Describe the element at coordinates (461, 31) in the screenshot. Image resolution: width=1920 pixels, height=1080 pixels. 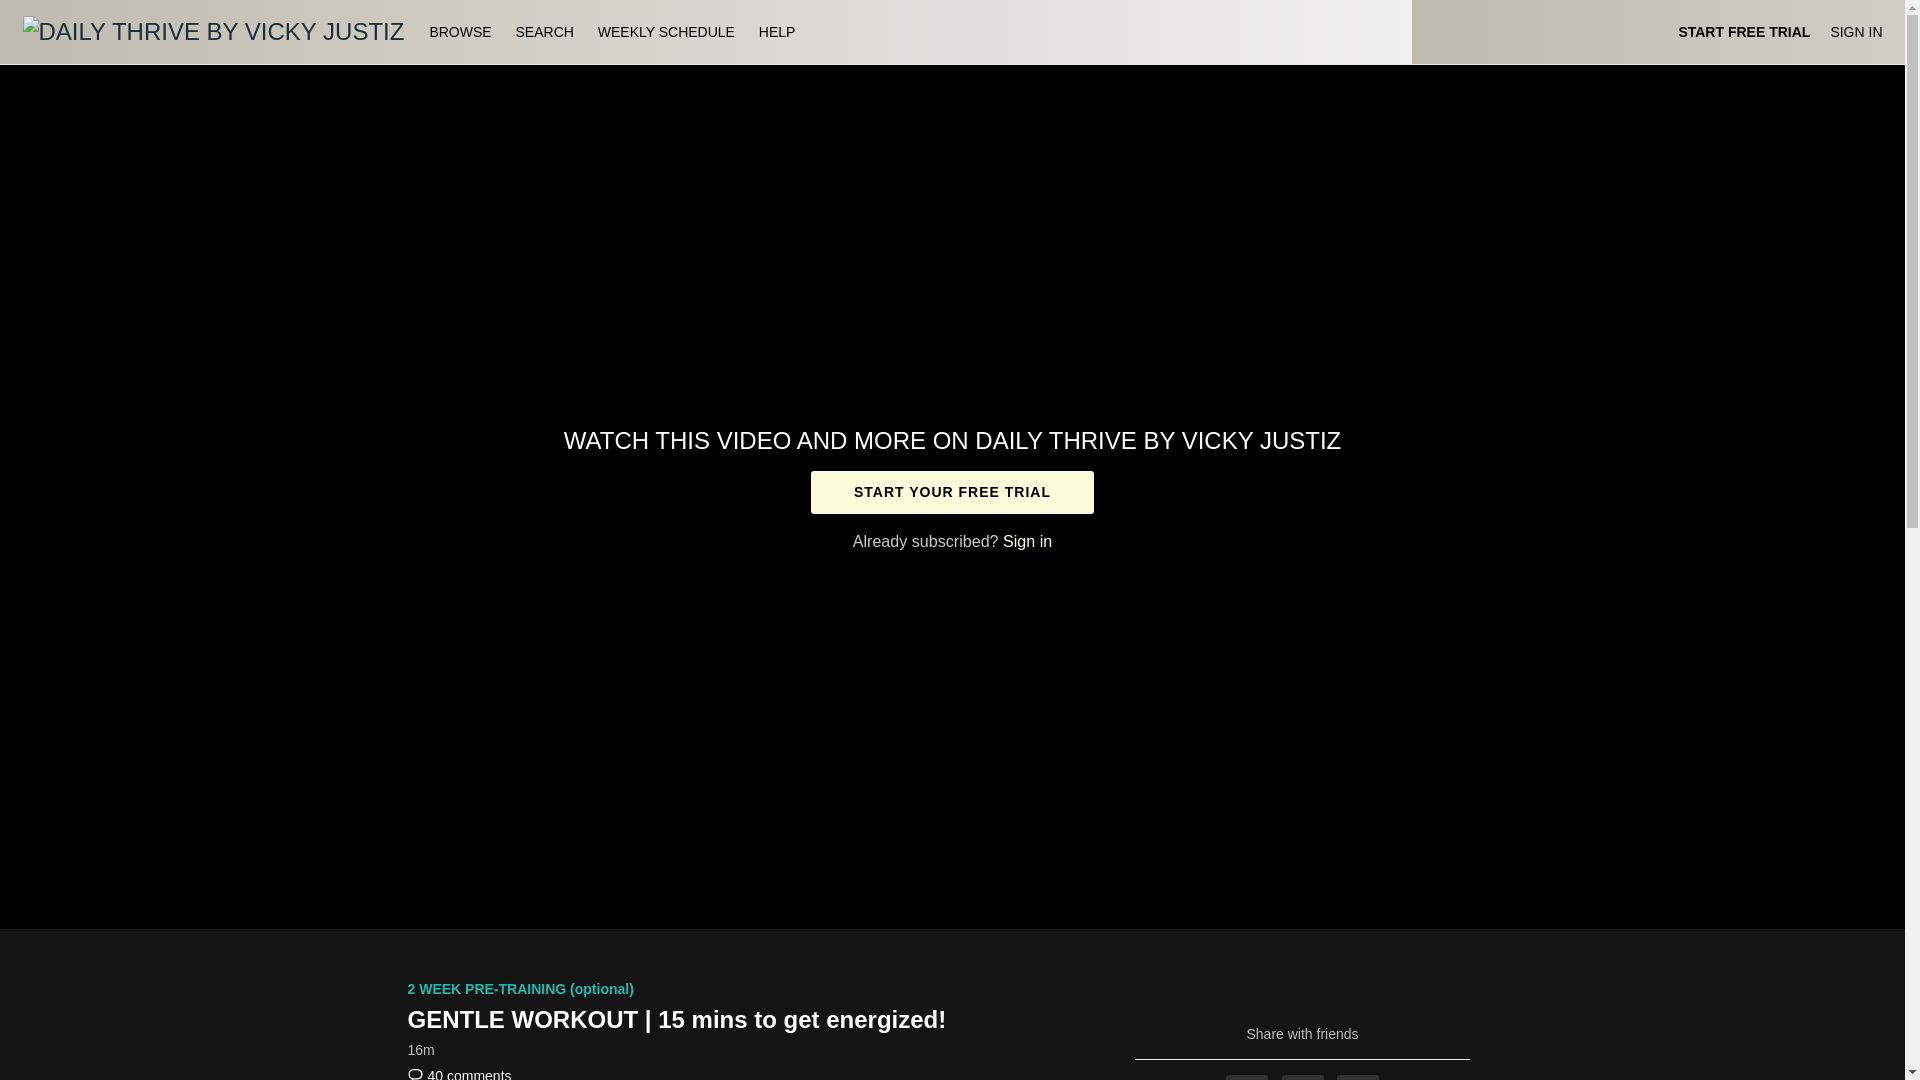
I see `BROWSE` at that location.